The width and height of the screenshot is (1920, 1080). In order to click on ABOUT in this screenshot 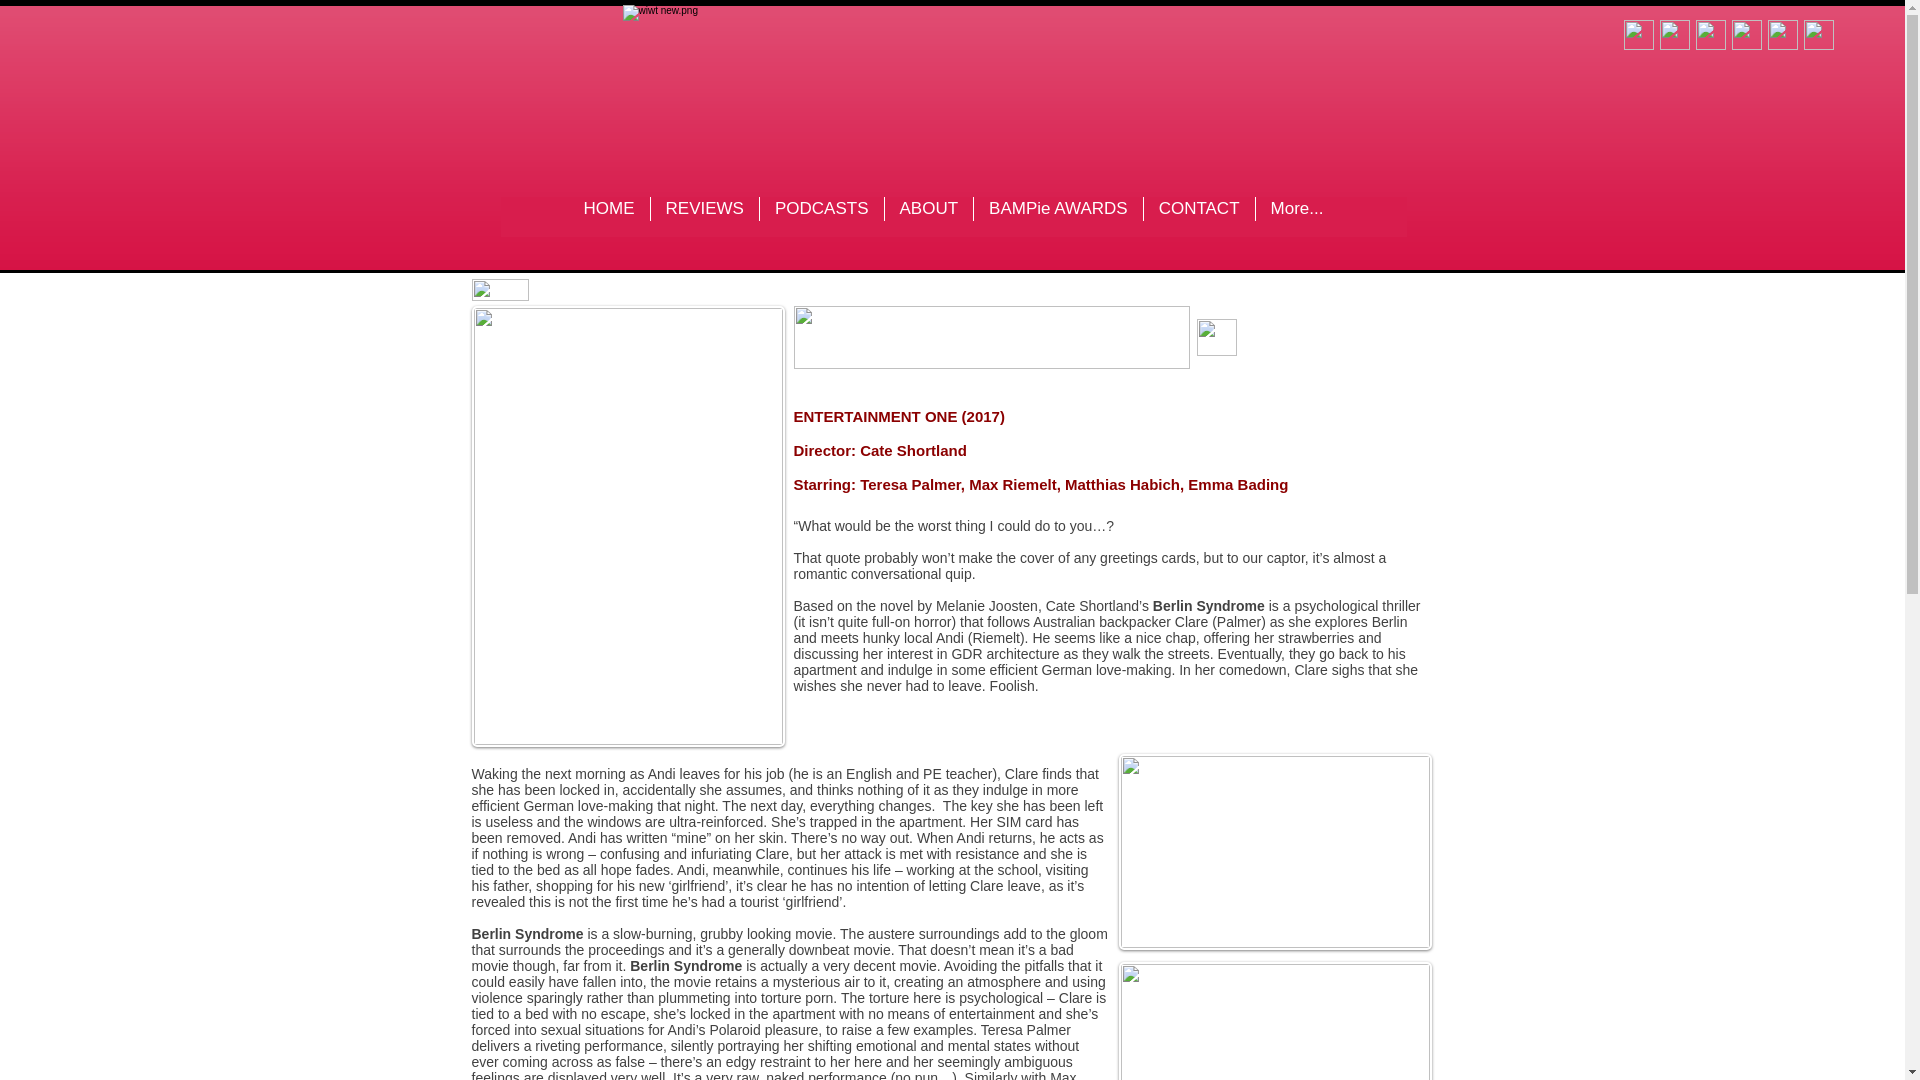, I will do `click(928, 216)`.